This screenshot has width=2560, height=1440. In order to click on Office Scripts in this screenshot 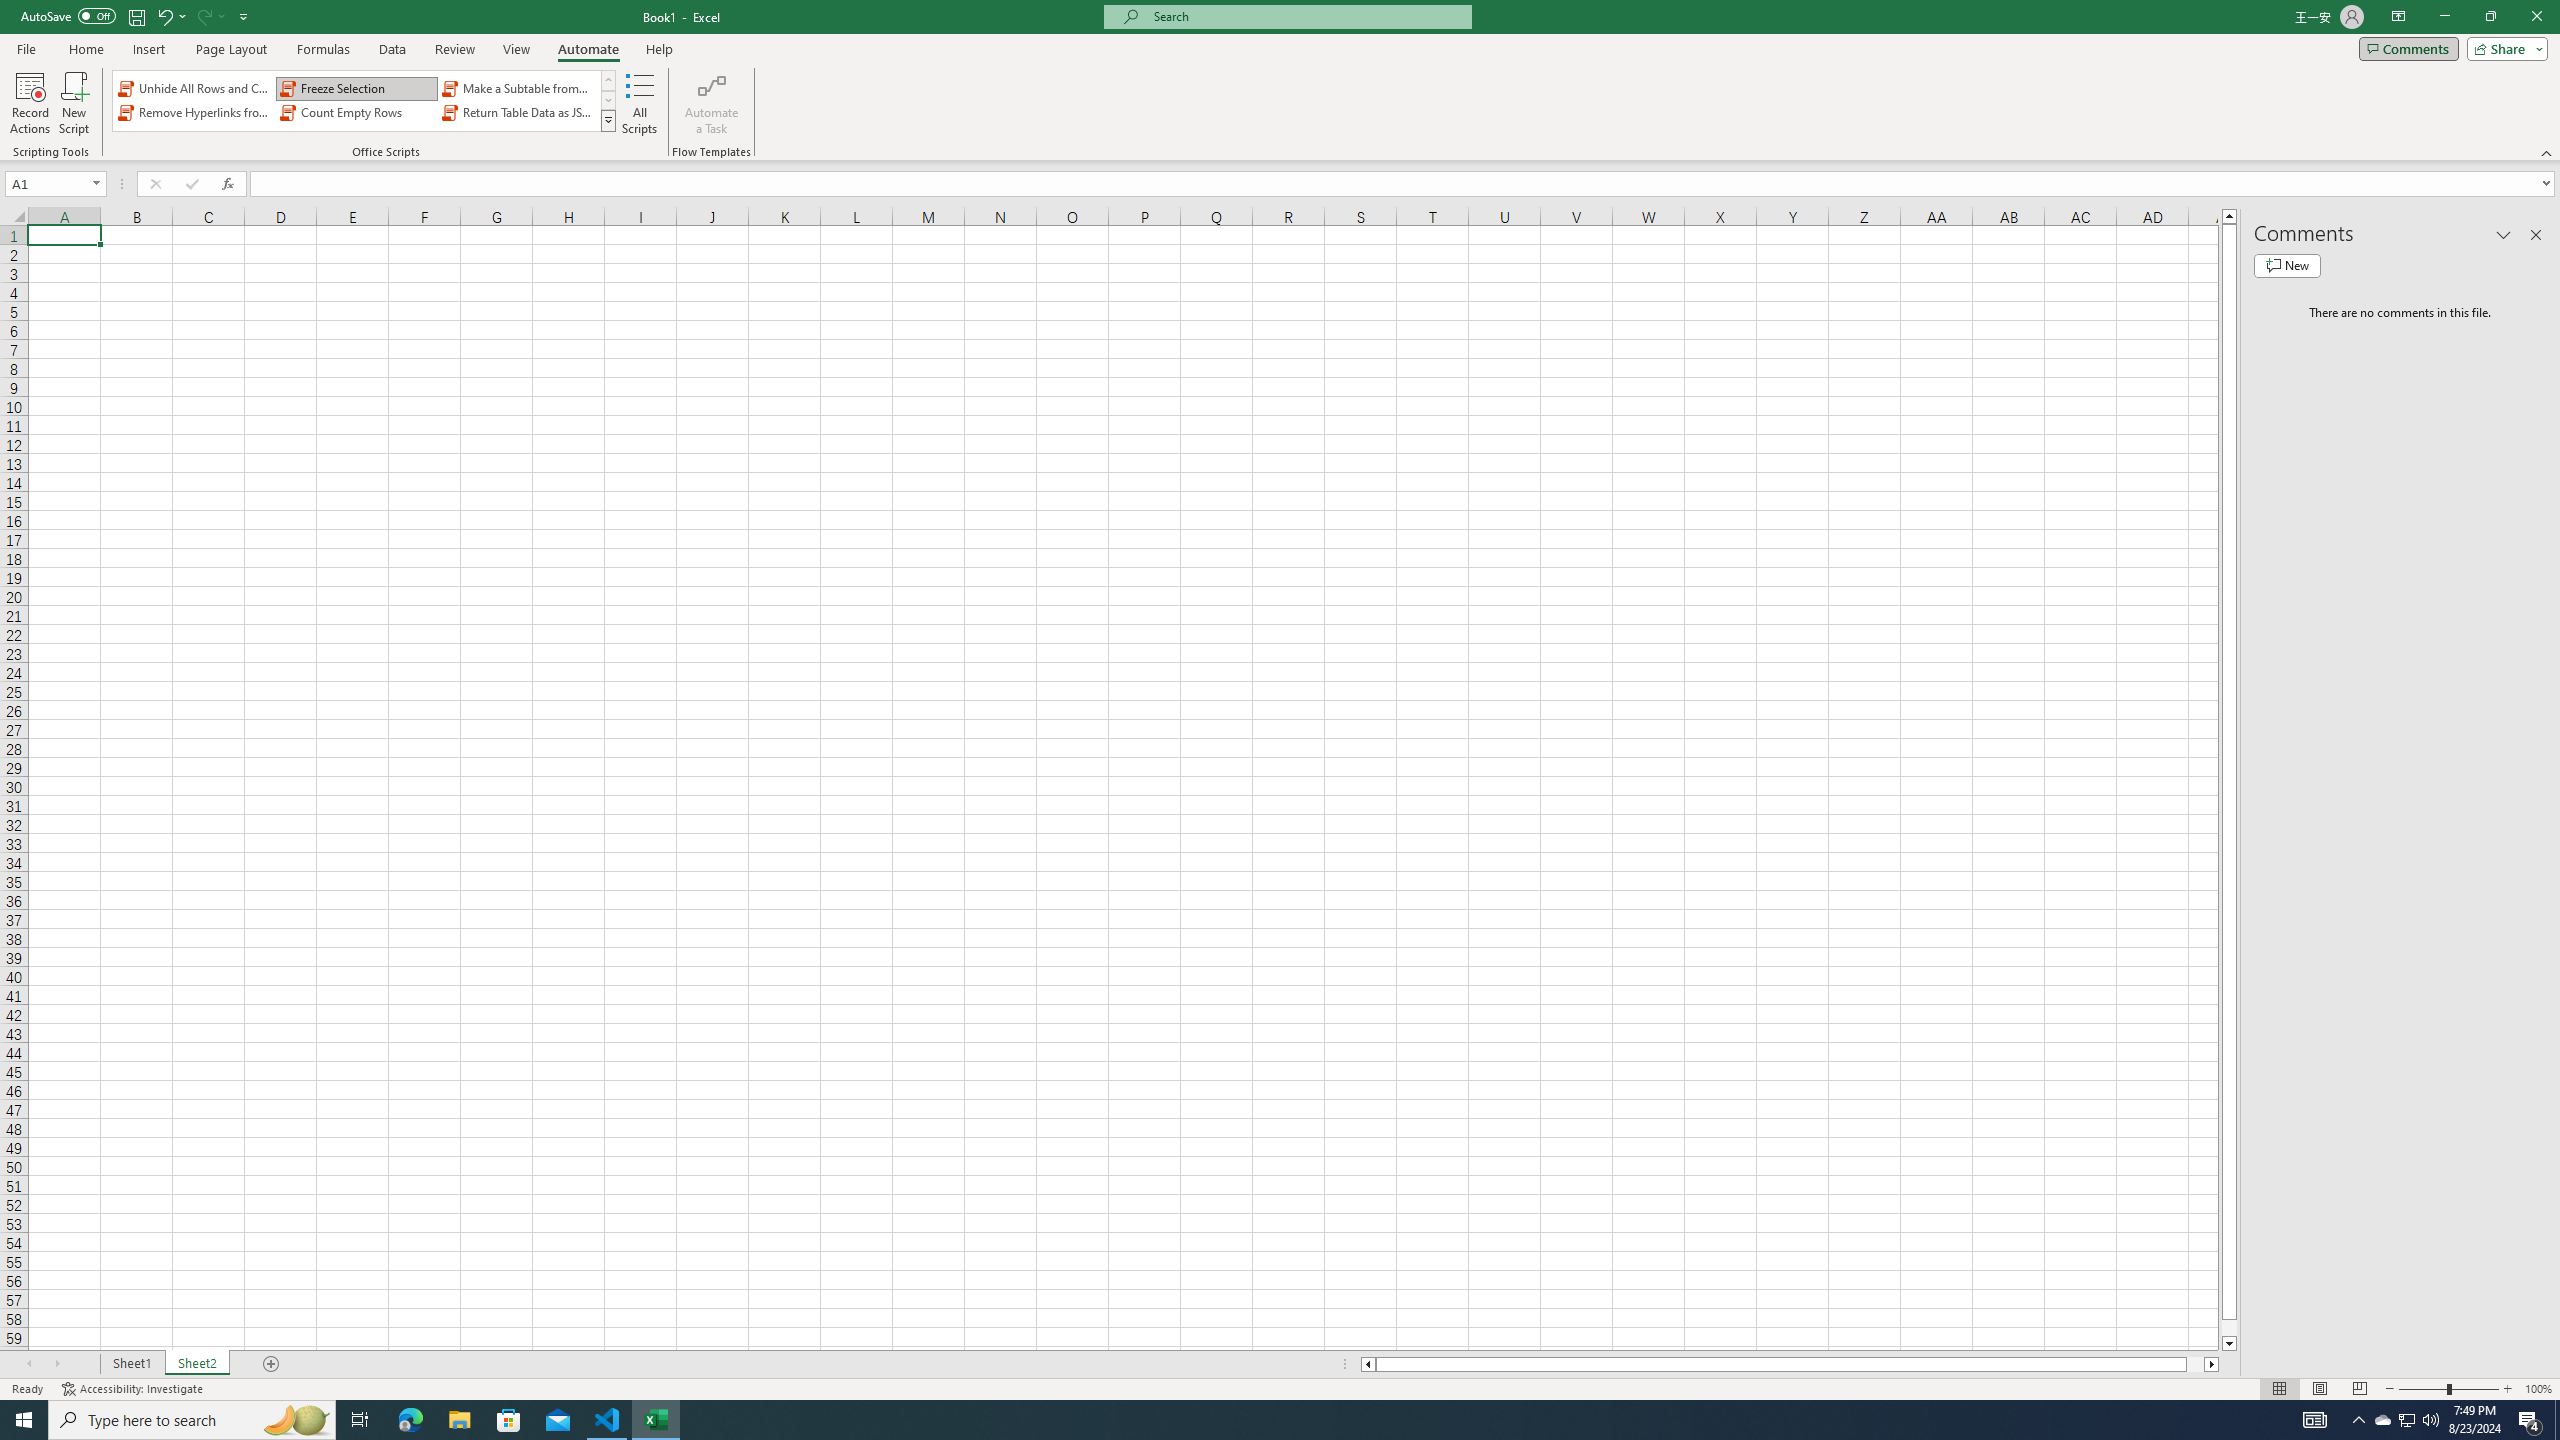, I will do `click(608, 120)`.